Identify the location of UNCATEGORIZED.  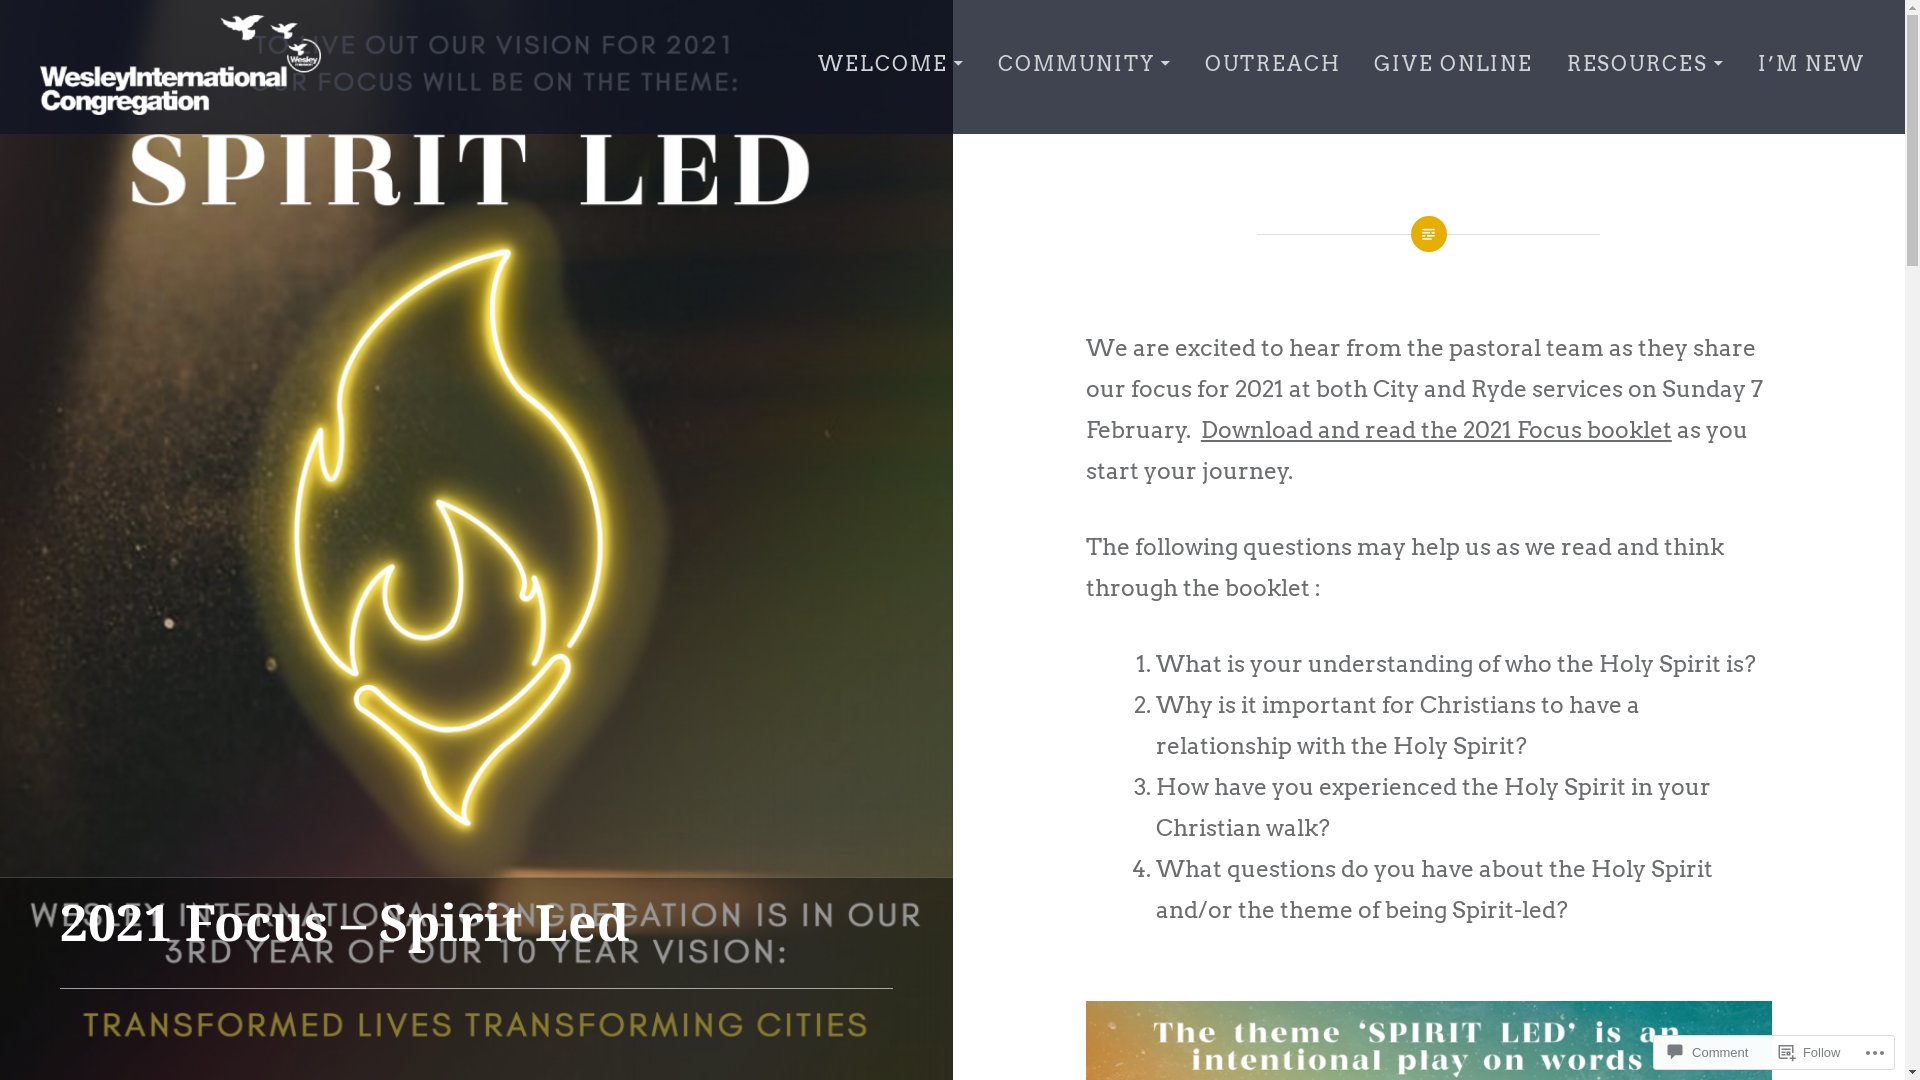
(162, 884).